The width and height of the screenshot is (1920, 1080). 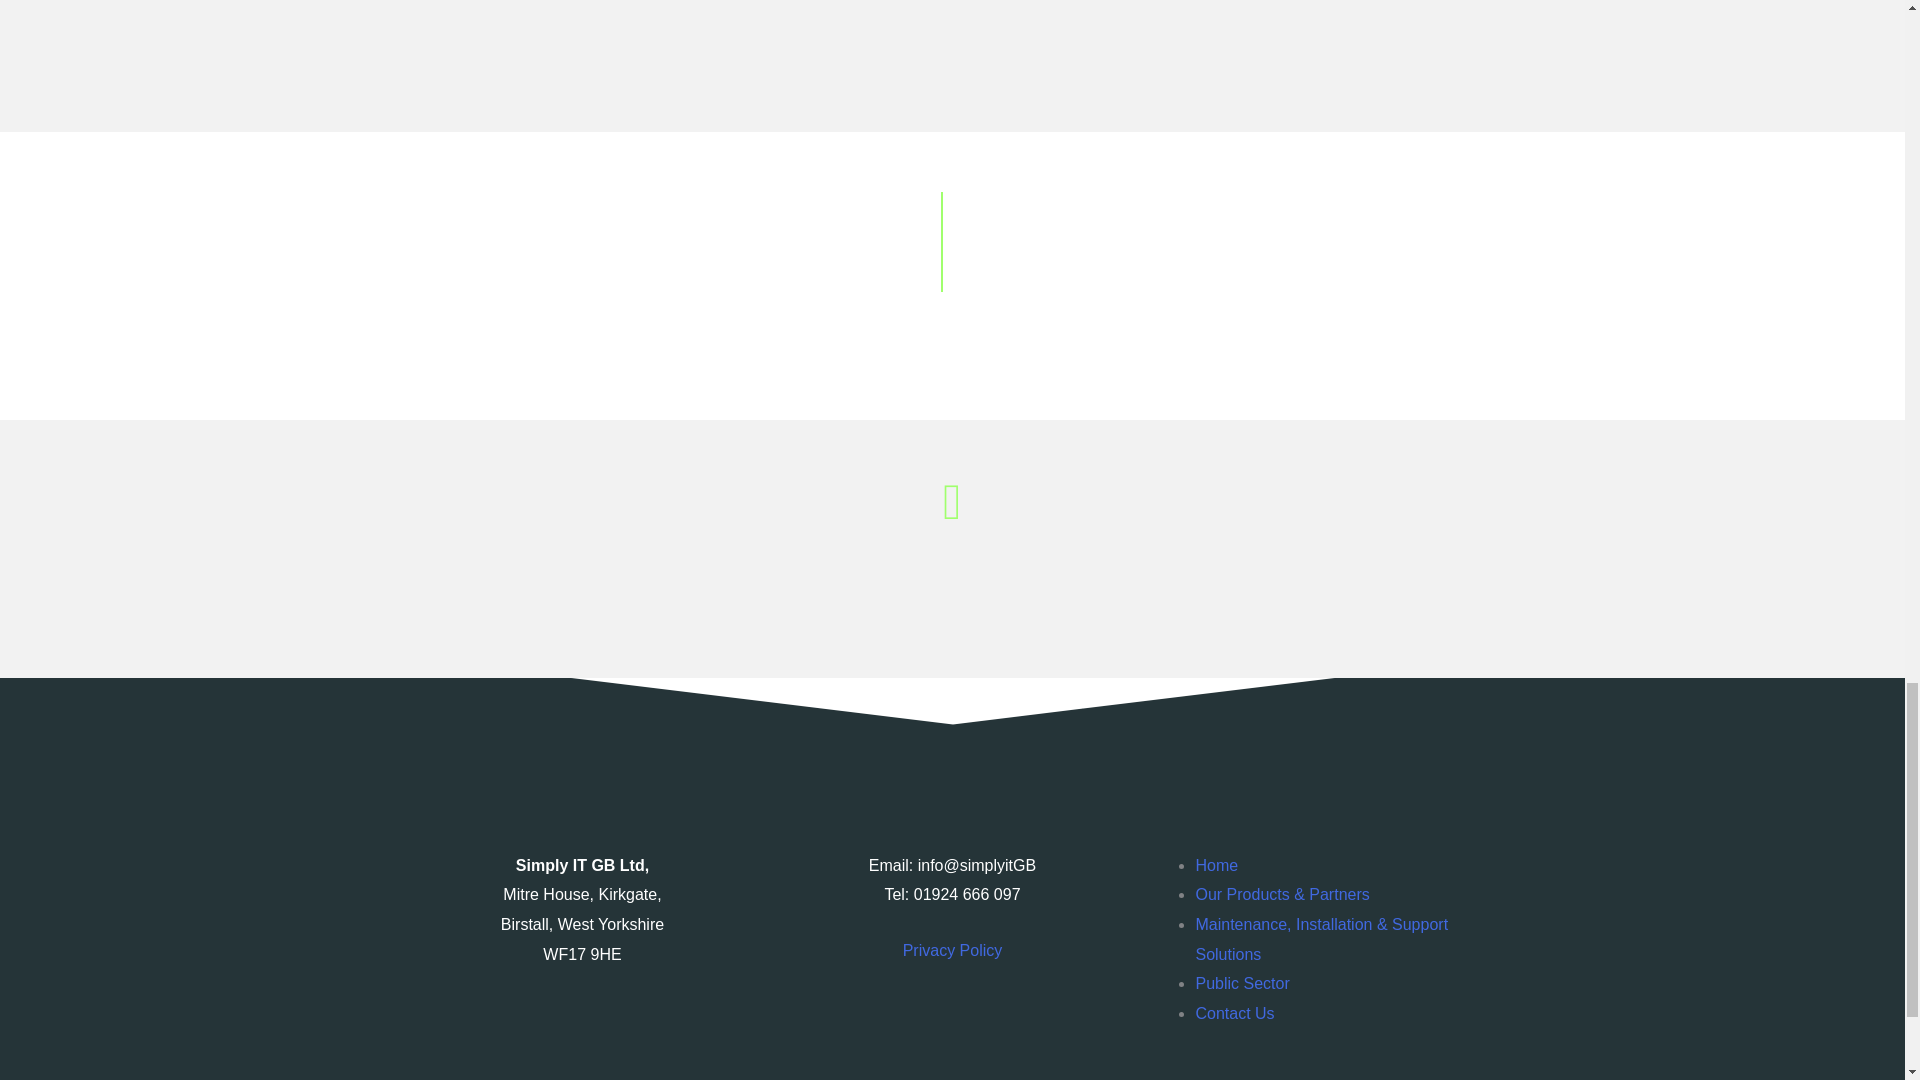 What do you see at coordinates (952, 950) in the screenshot?
I see `Privacy Policy` at bounding box center [952, 950].